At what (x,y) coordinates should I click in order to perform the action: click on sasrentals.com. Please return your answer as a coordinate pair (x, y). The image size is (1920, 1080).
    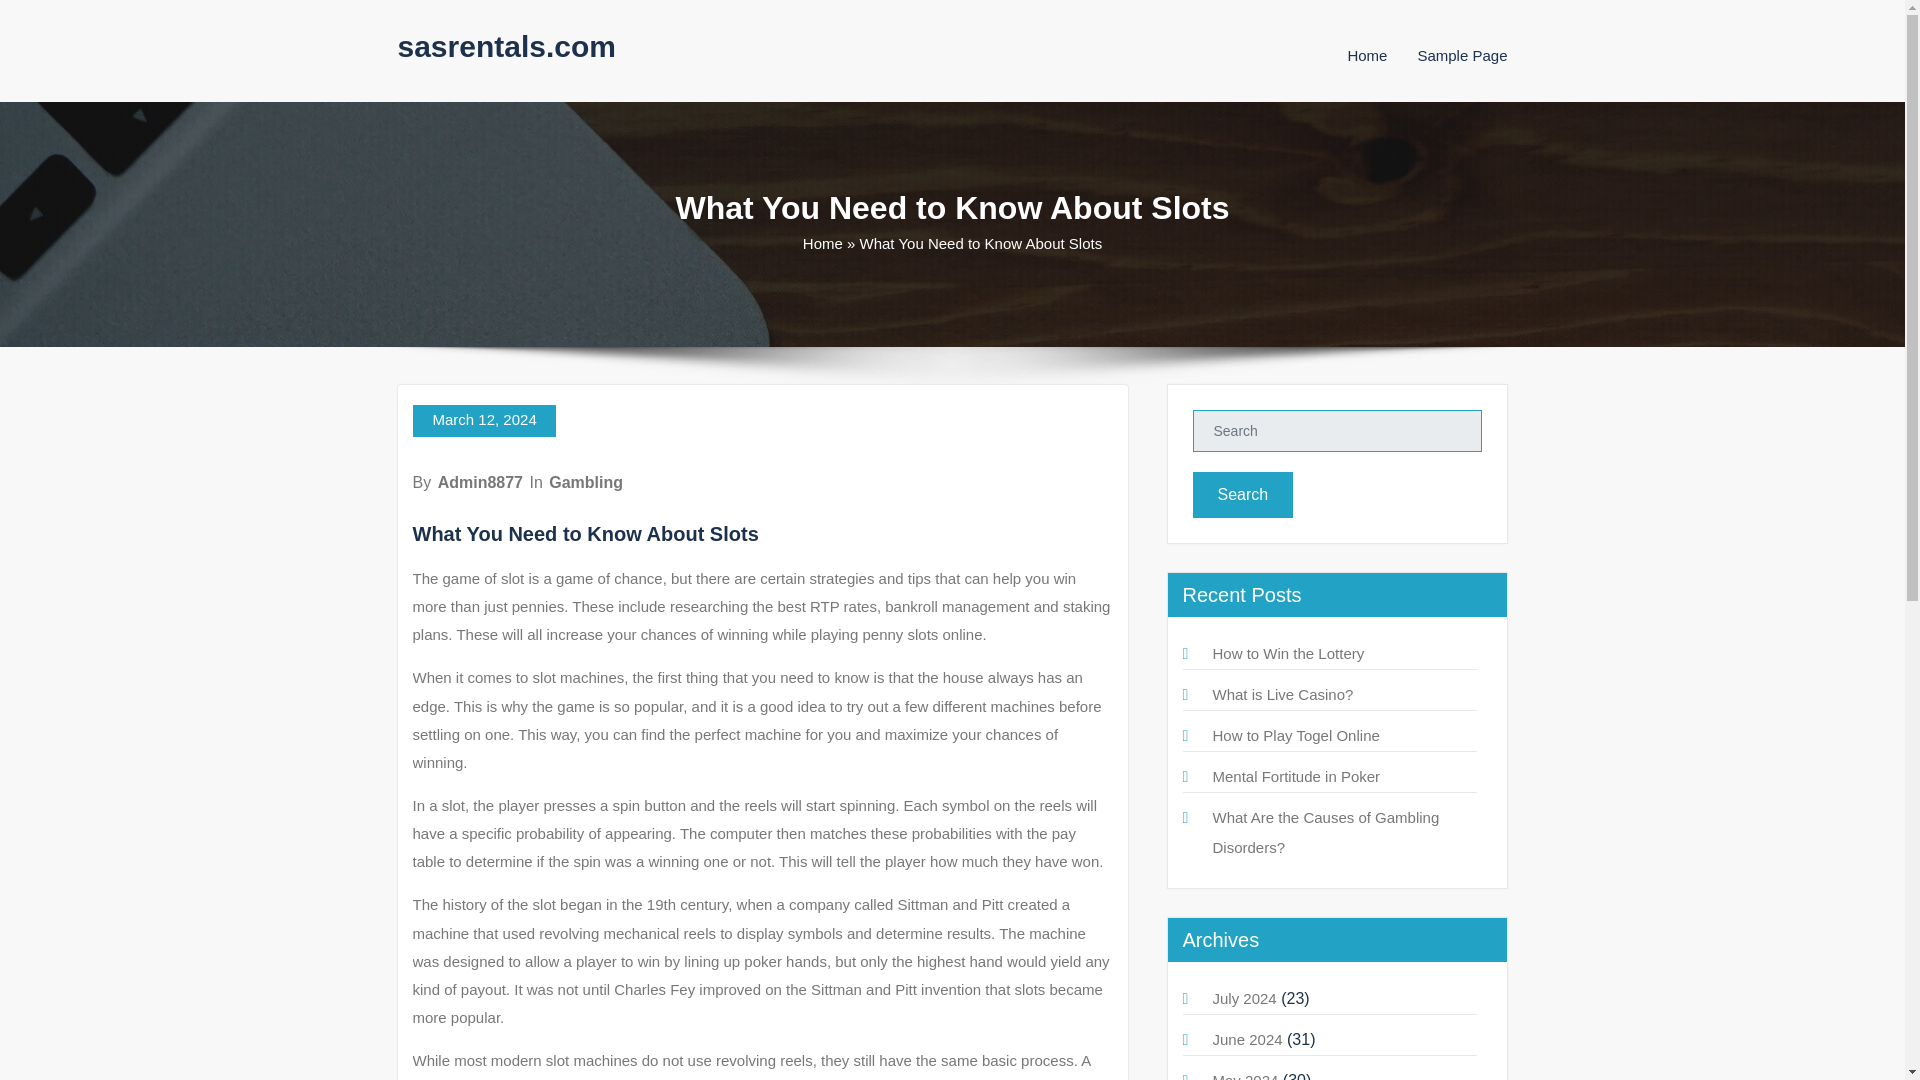
    Looking at the image, I should click on (506, 46).